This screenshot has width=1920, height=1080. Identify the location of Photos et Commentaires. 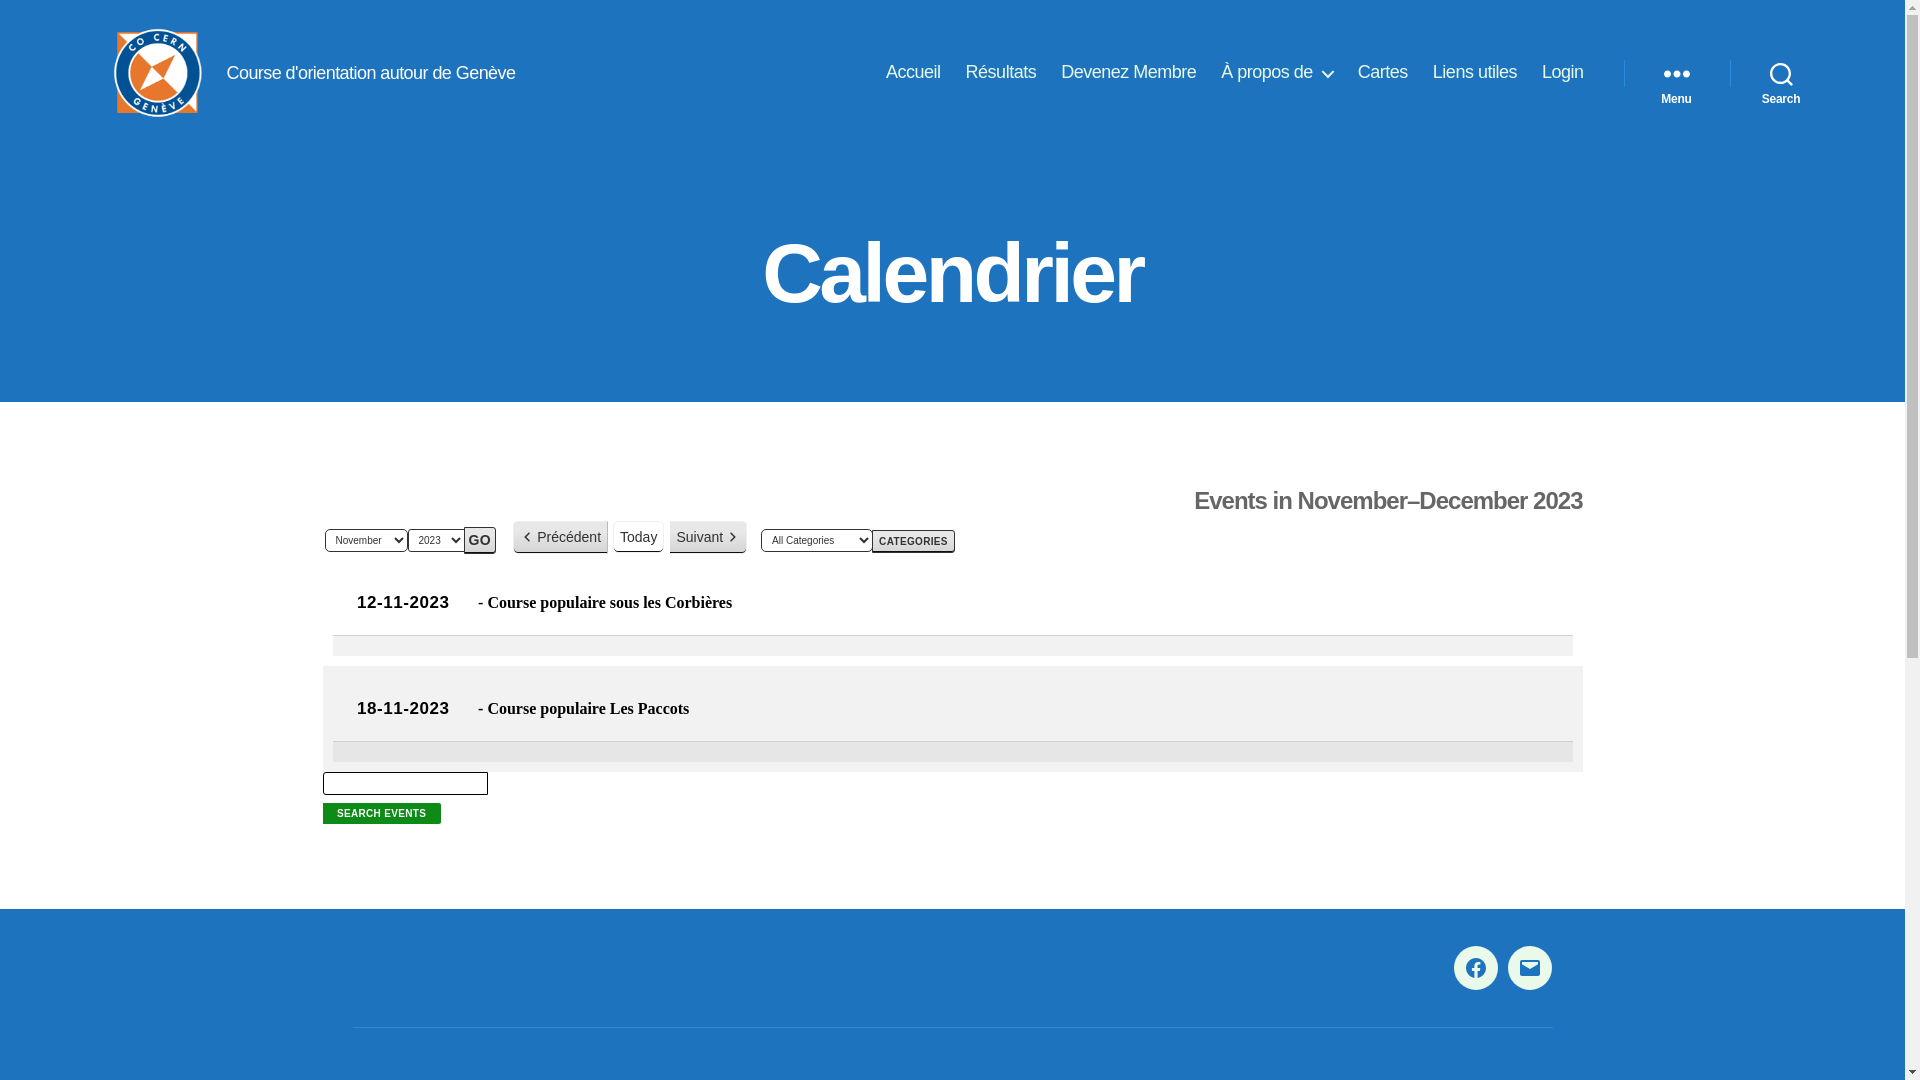
(1476, 968).